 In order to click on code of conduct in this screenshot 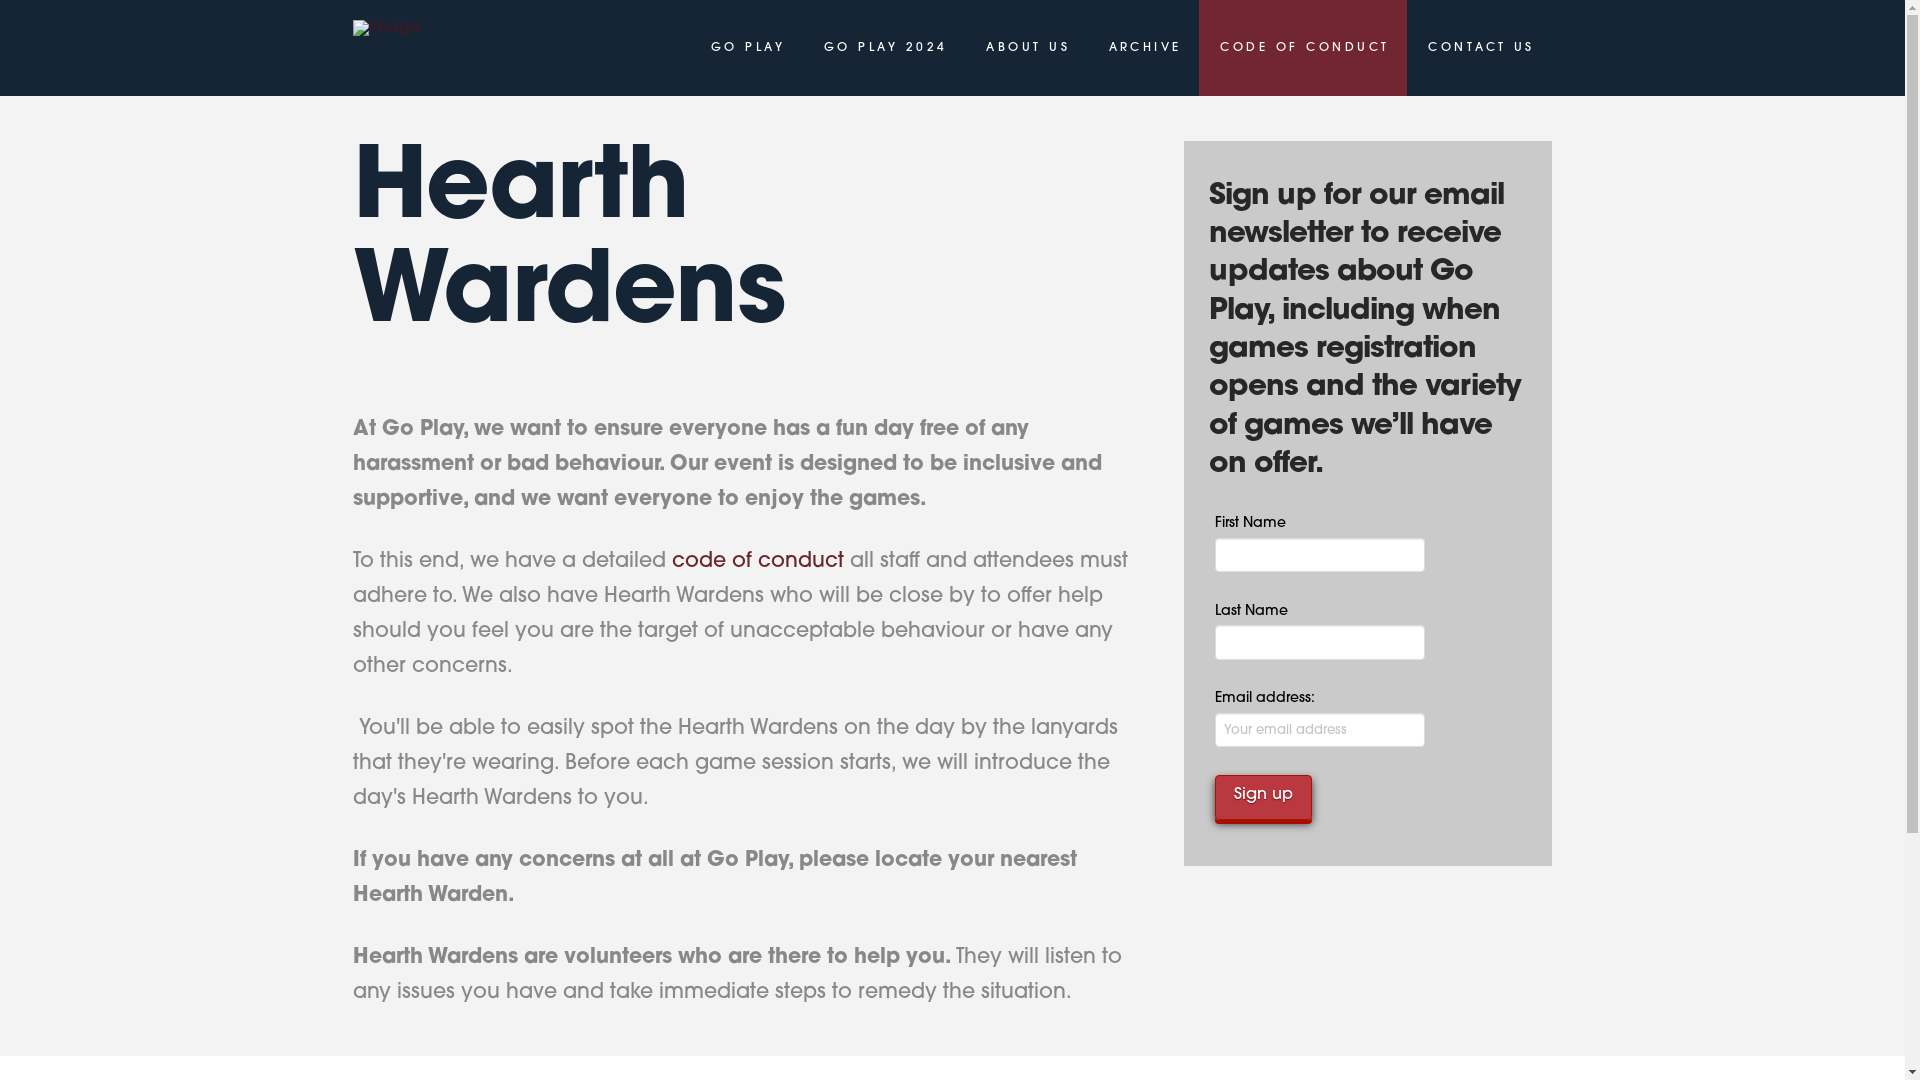, I will do `click(758, 562)`.